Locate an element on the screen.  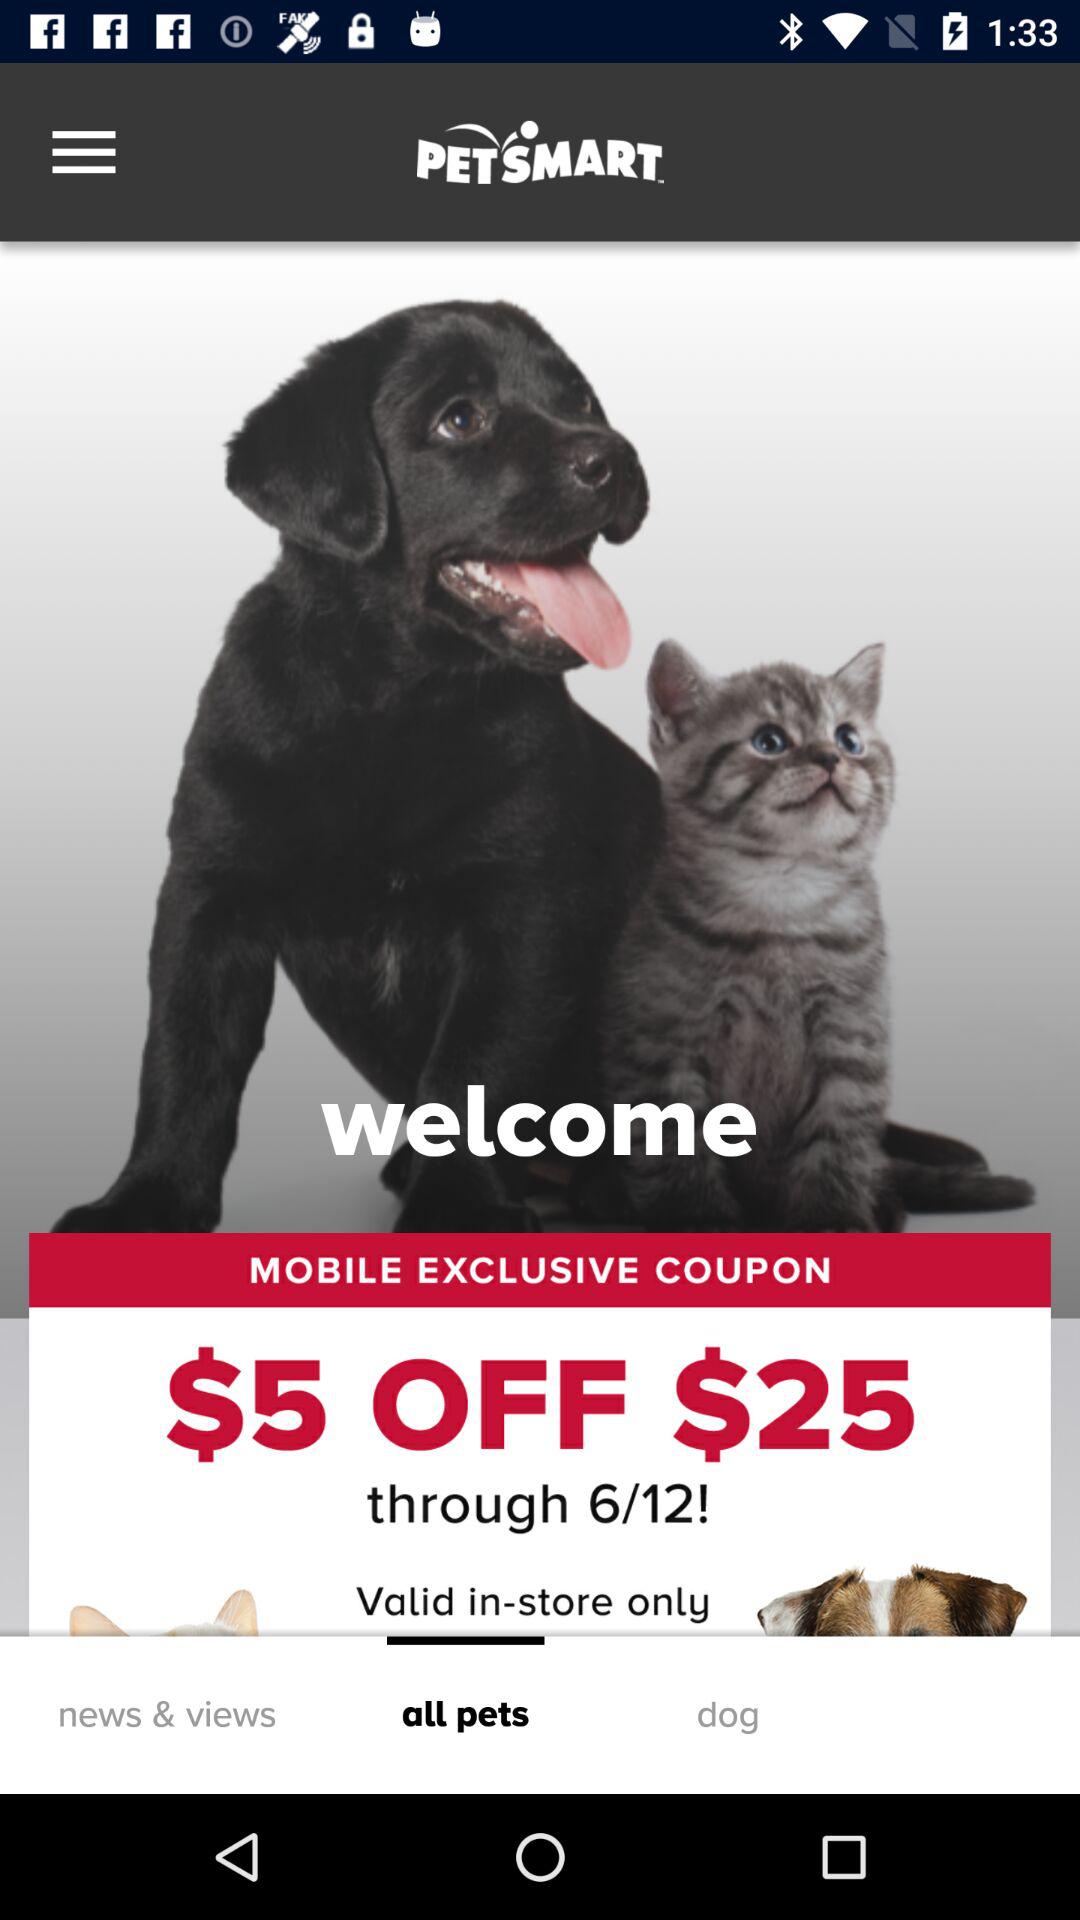
open item to the left of dog icon is located at coordinates (465, 1714).